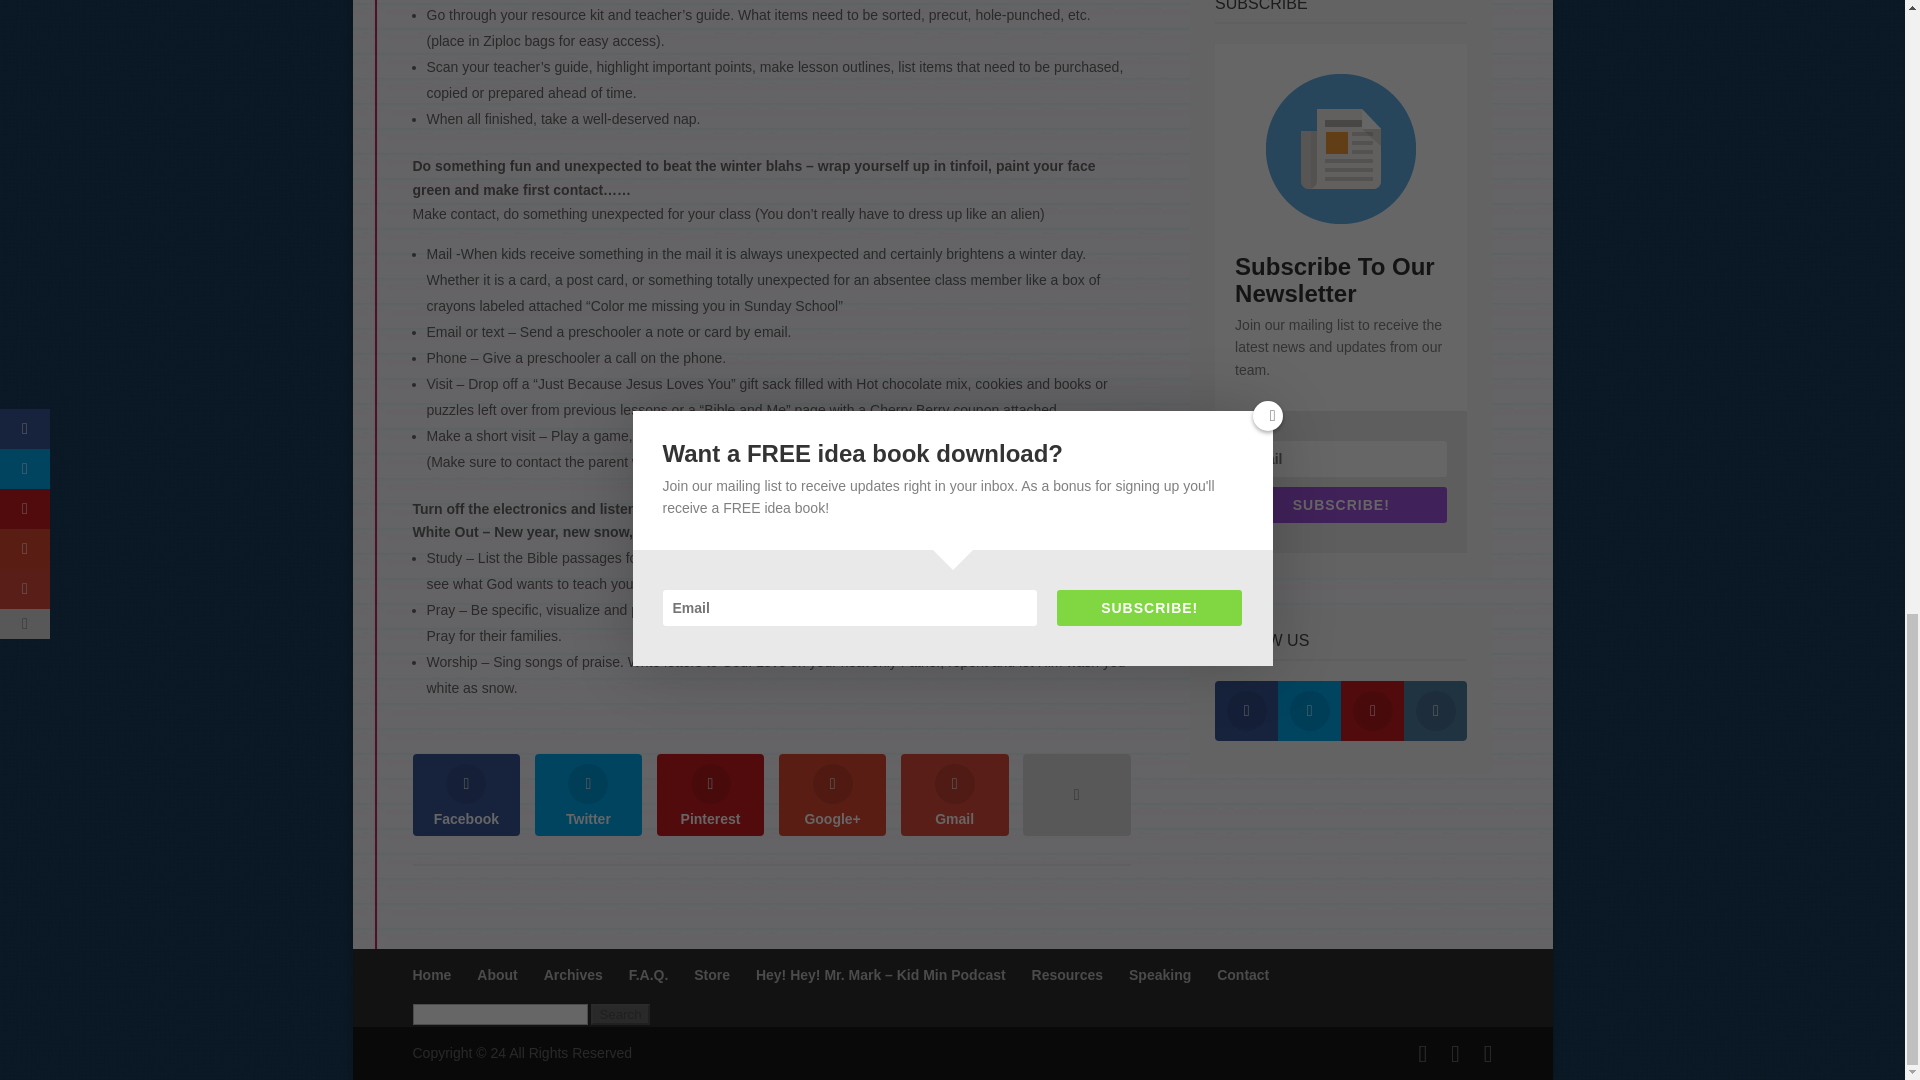  Describe the element at coordinates (620, 1014) in the screenshot. I see `Search` at that location.